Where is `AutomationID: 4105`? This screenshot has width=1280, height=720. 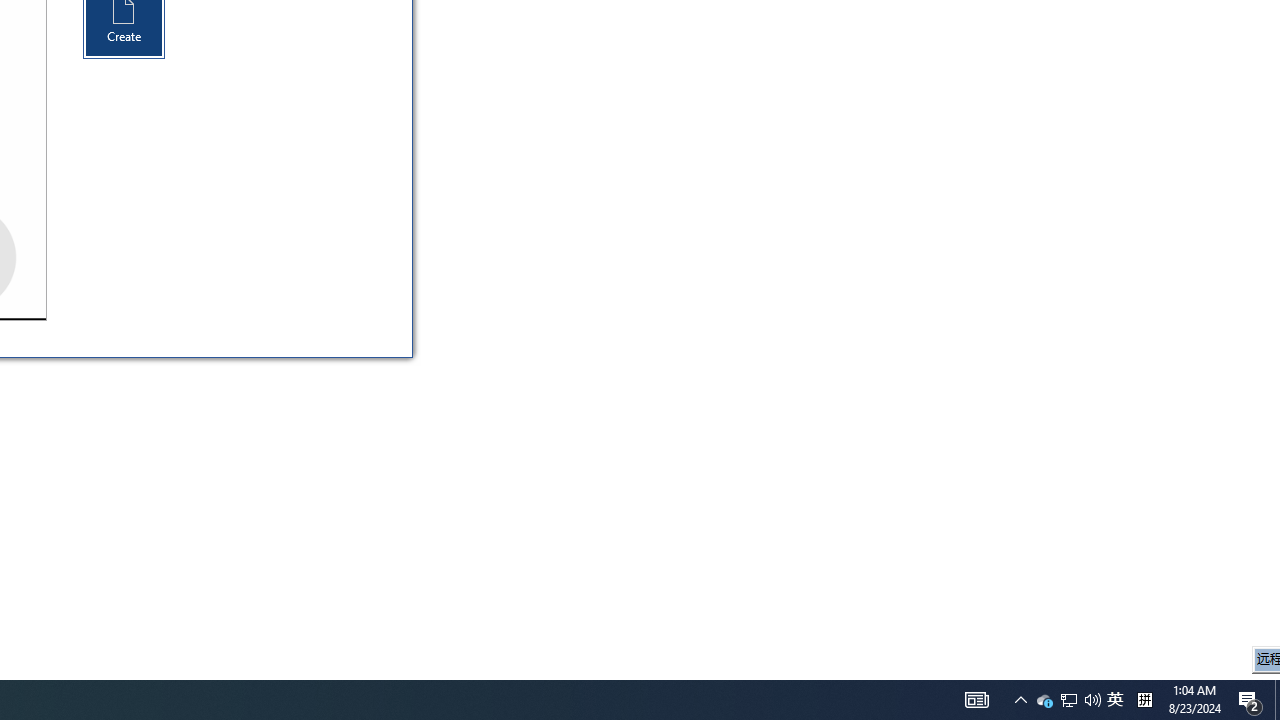 AutomationID: 4105 is located at coordinates (976, 700).